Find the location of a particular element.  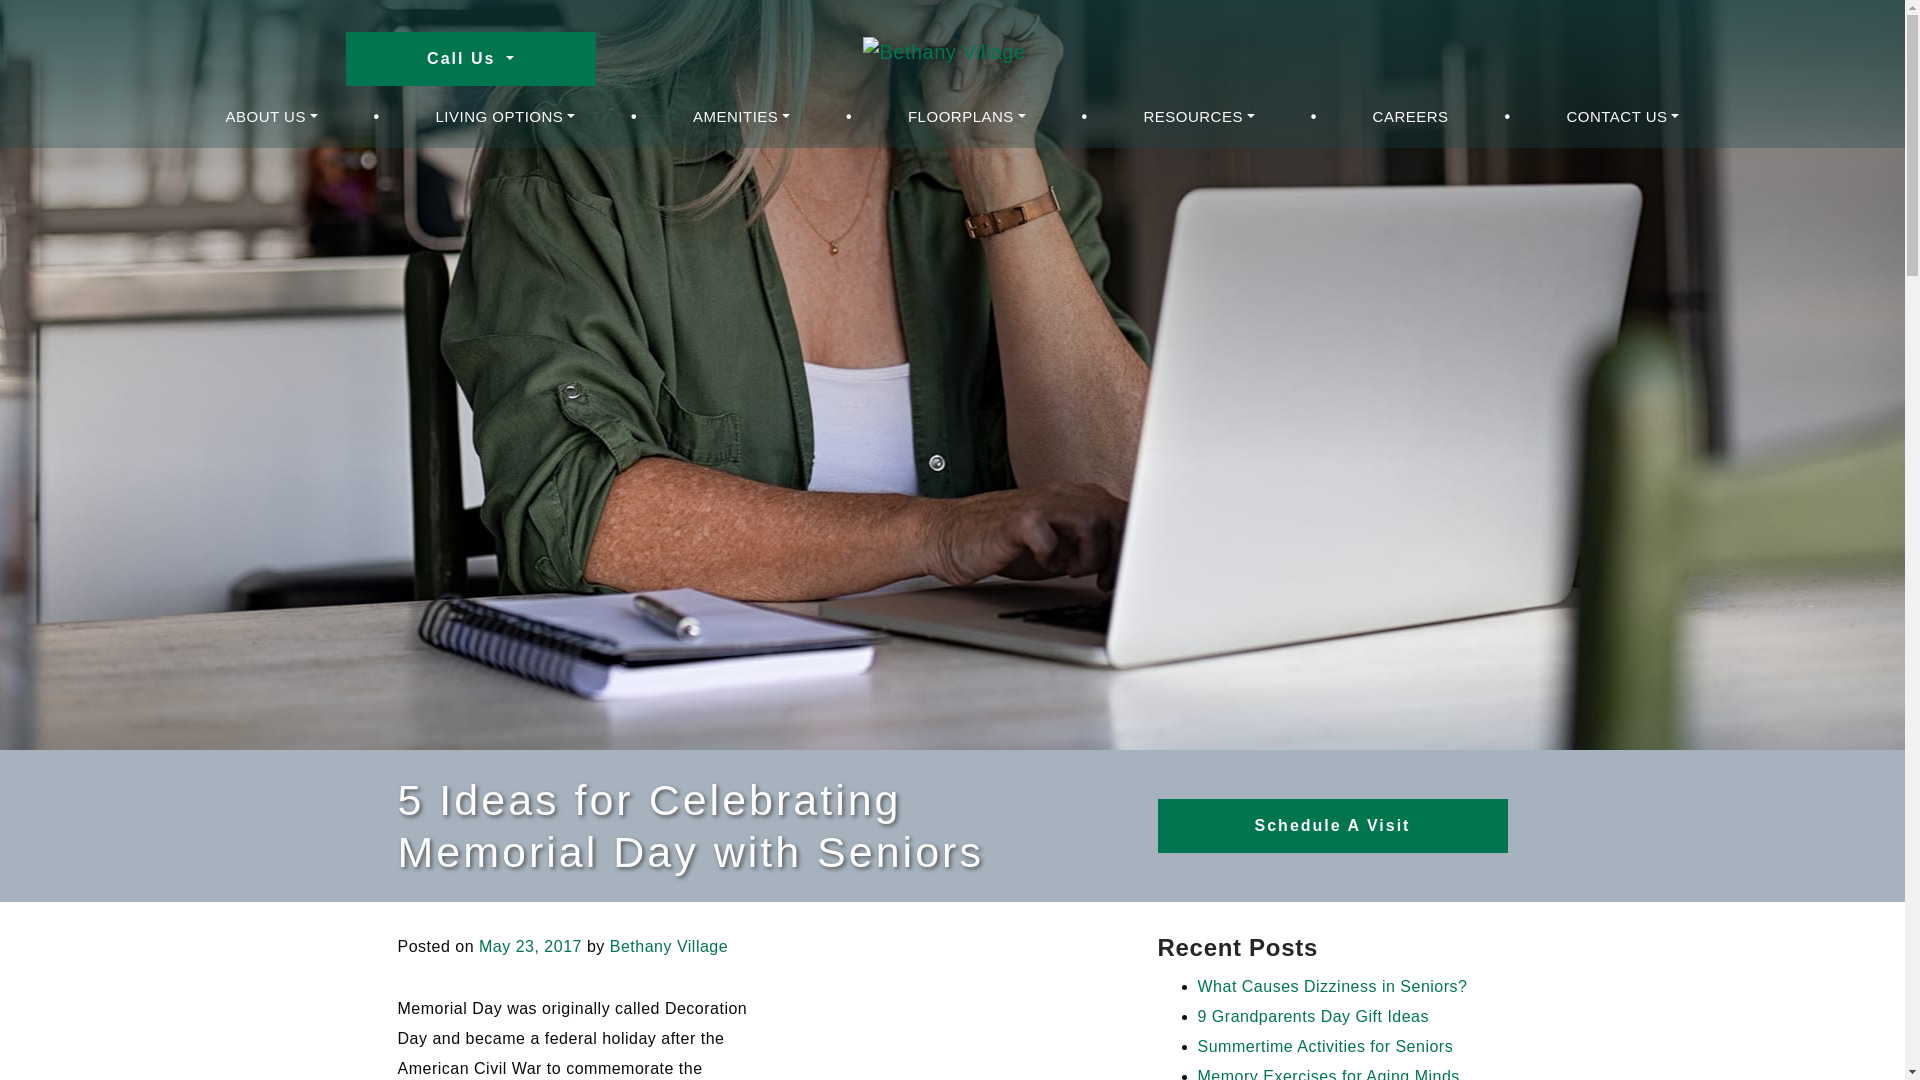

Living Options is located at coordinates (506, 116).